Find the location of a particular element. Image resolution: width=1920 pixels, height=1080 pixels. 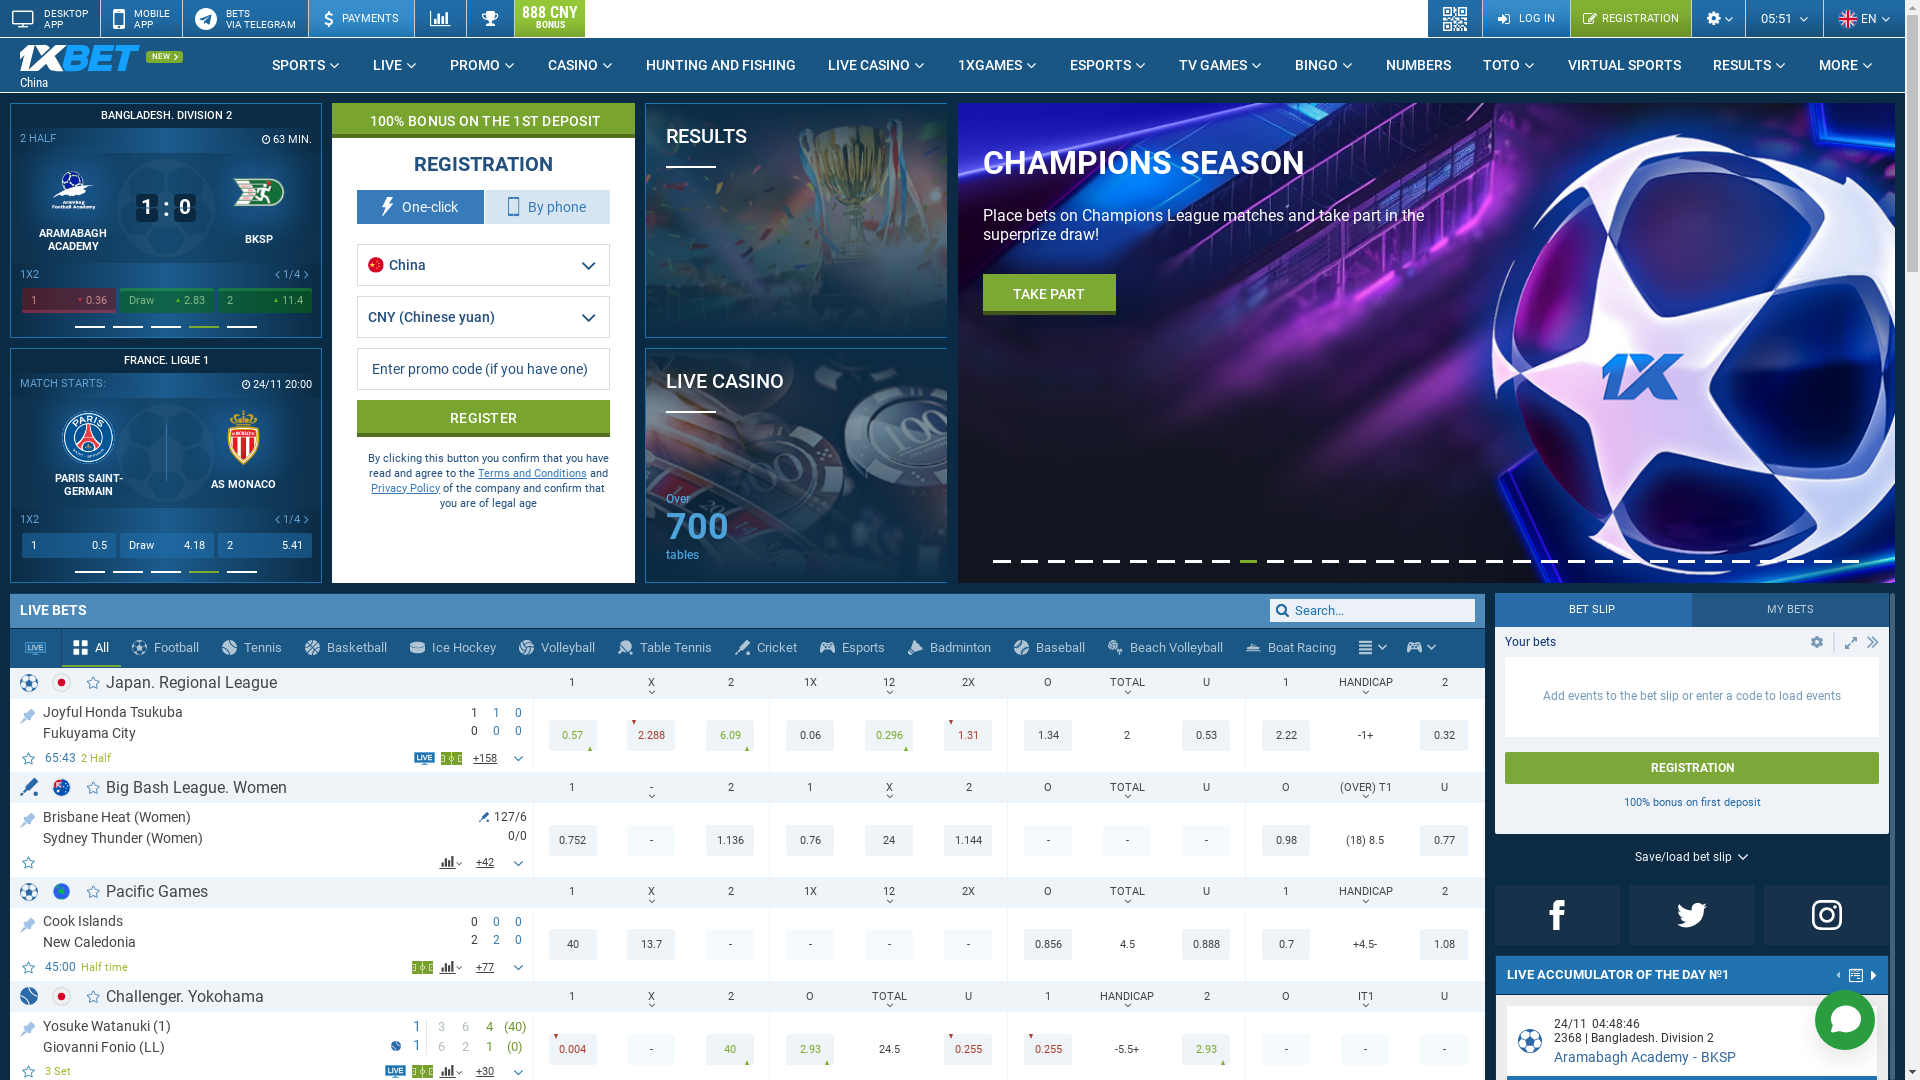

+158 is located at coordinates (486, 758).